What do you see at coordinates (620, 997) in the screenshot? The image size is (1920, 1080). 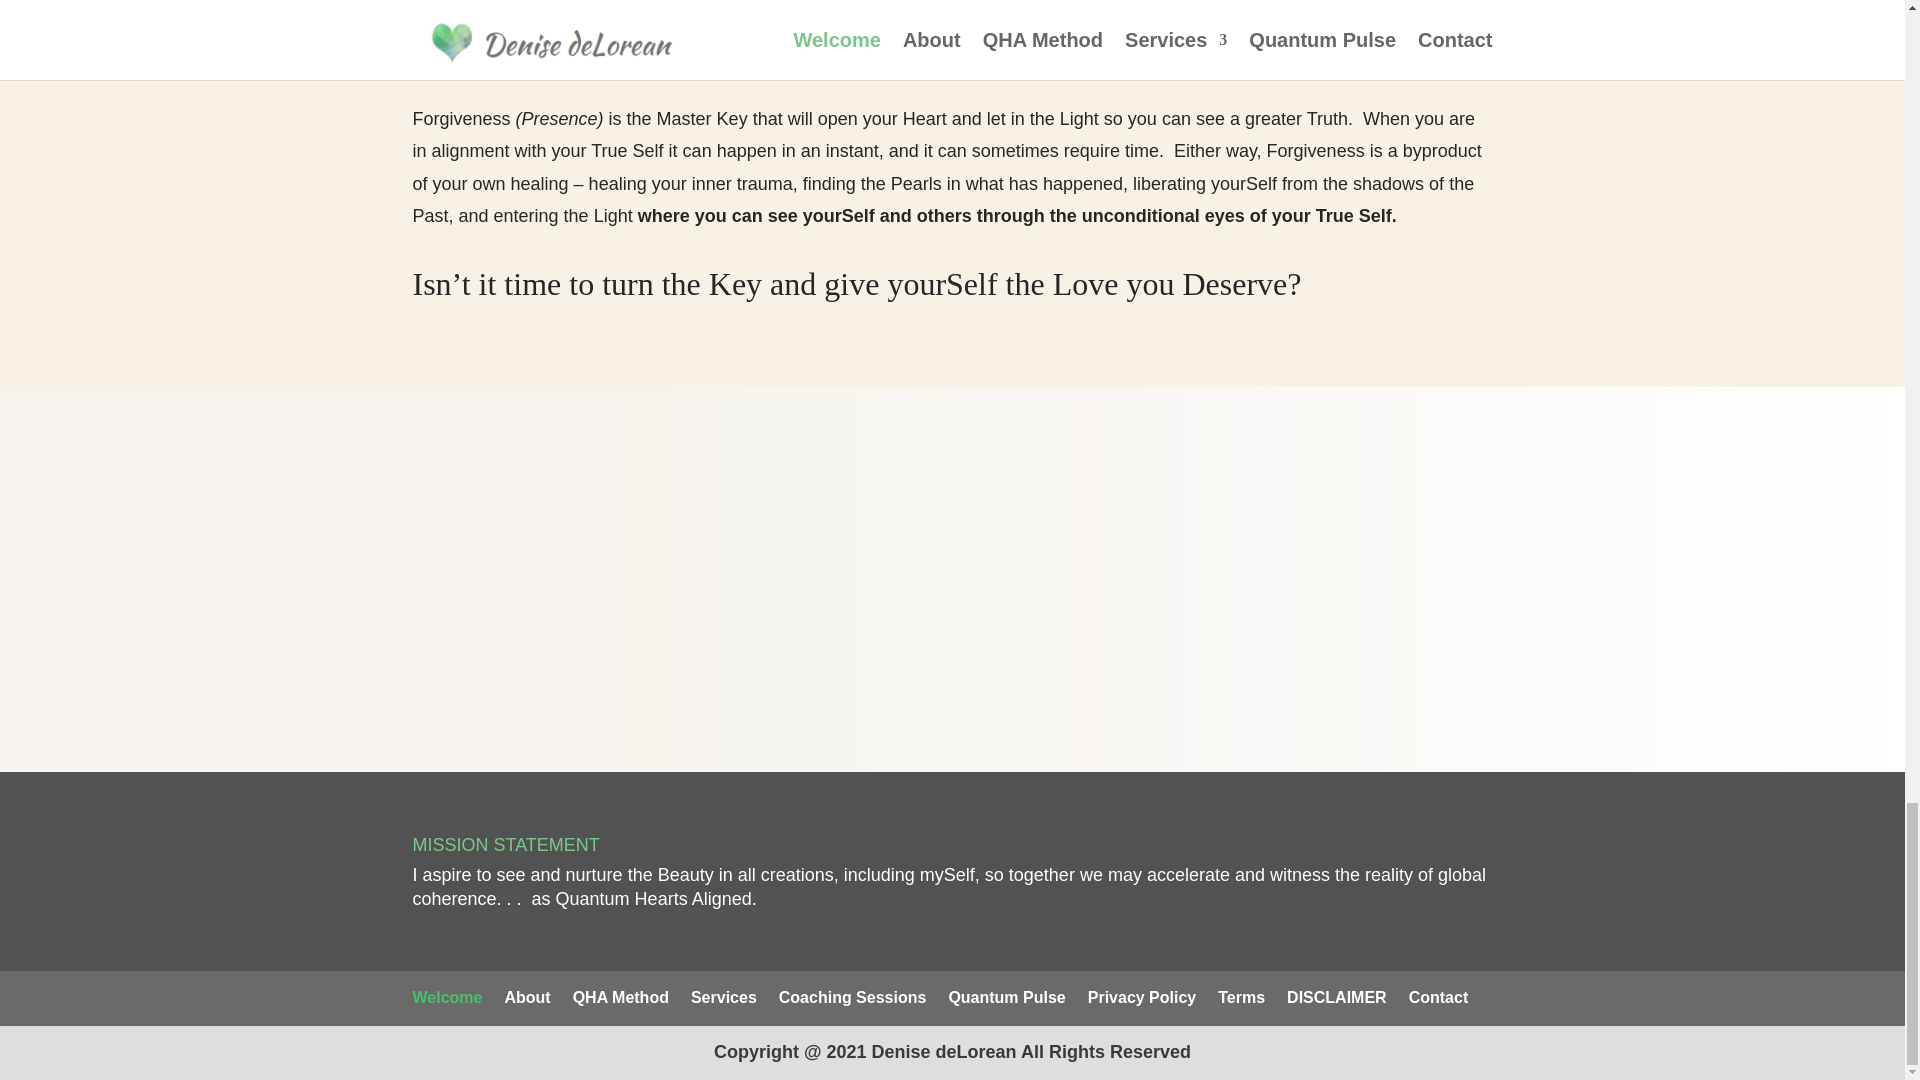 I see `QHA Method` at bounding box center [620, 997].